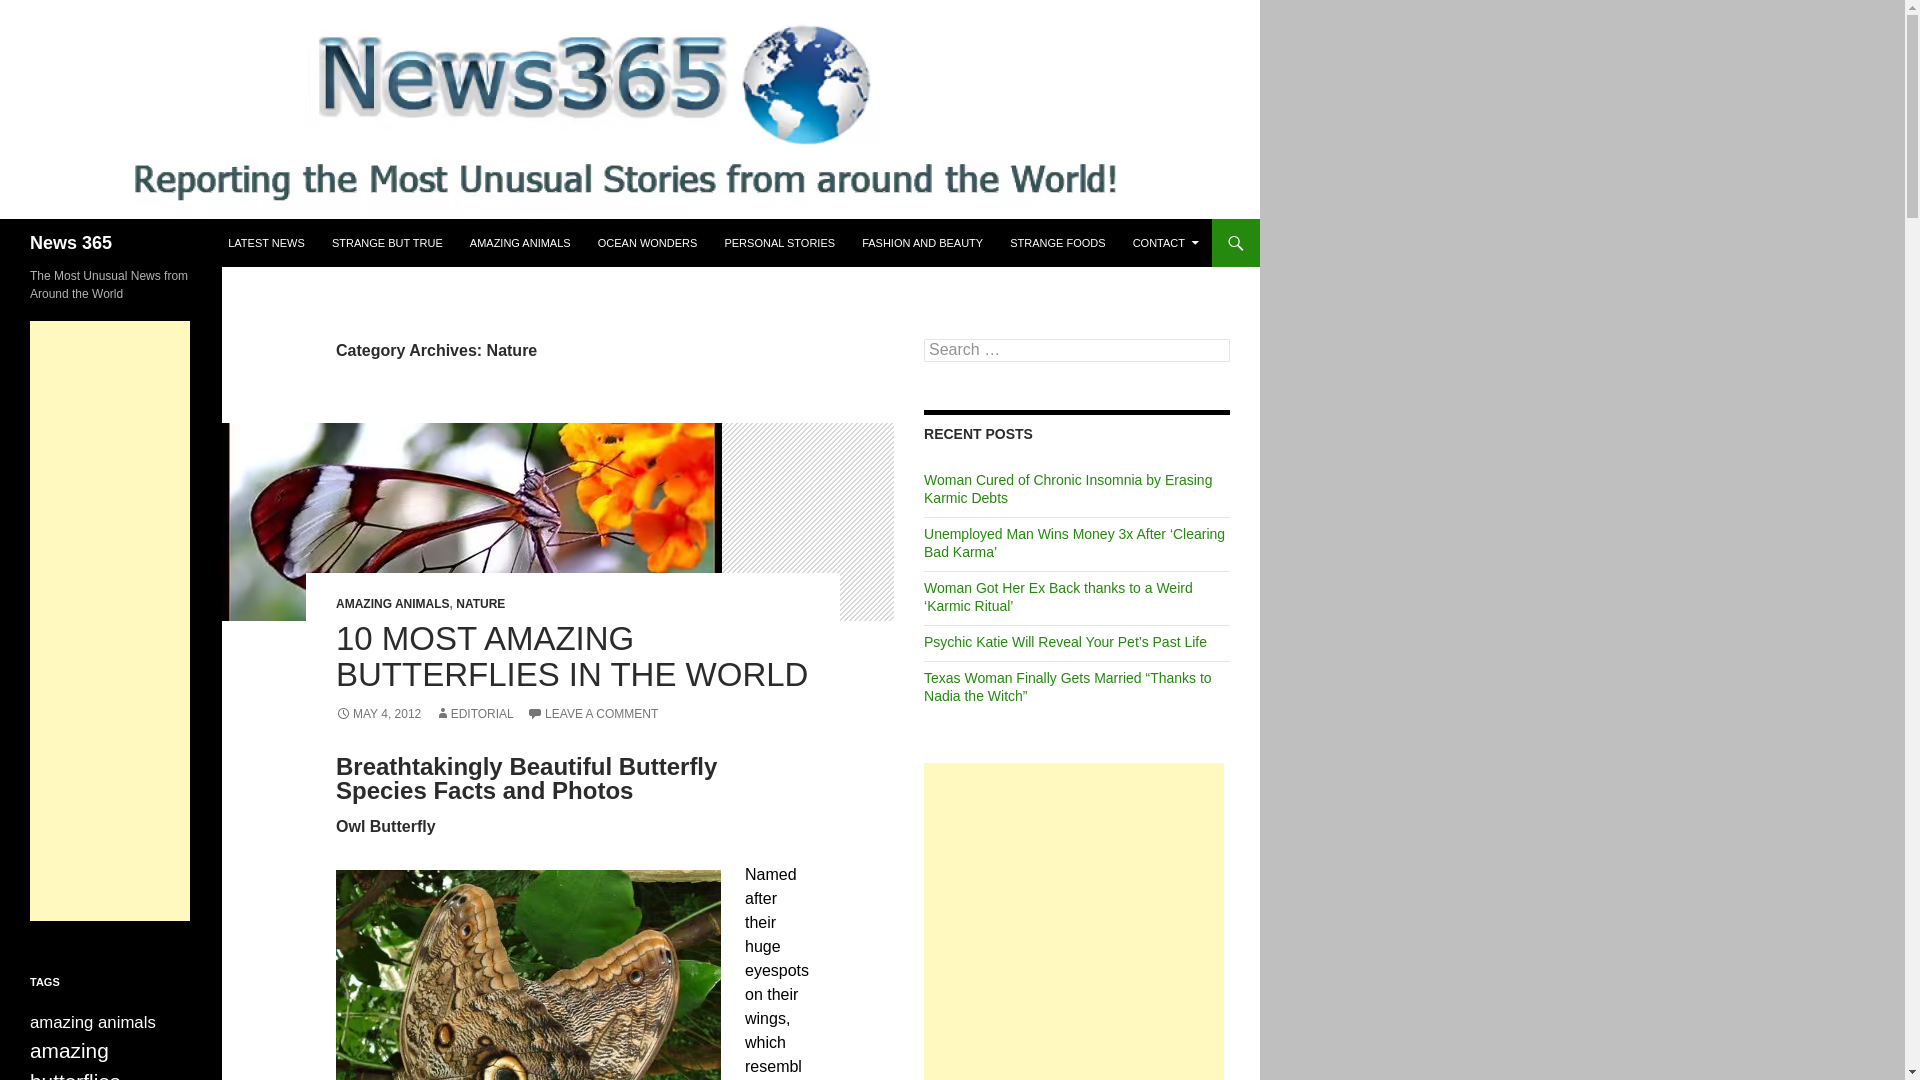 The height and width of the screenshot is (1080, 1920). Describe the element at coordinates (520, 242) in the screenshot. I see `AMAZING ANIMALS` at that location.